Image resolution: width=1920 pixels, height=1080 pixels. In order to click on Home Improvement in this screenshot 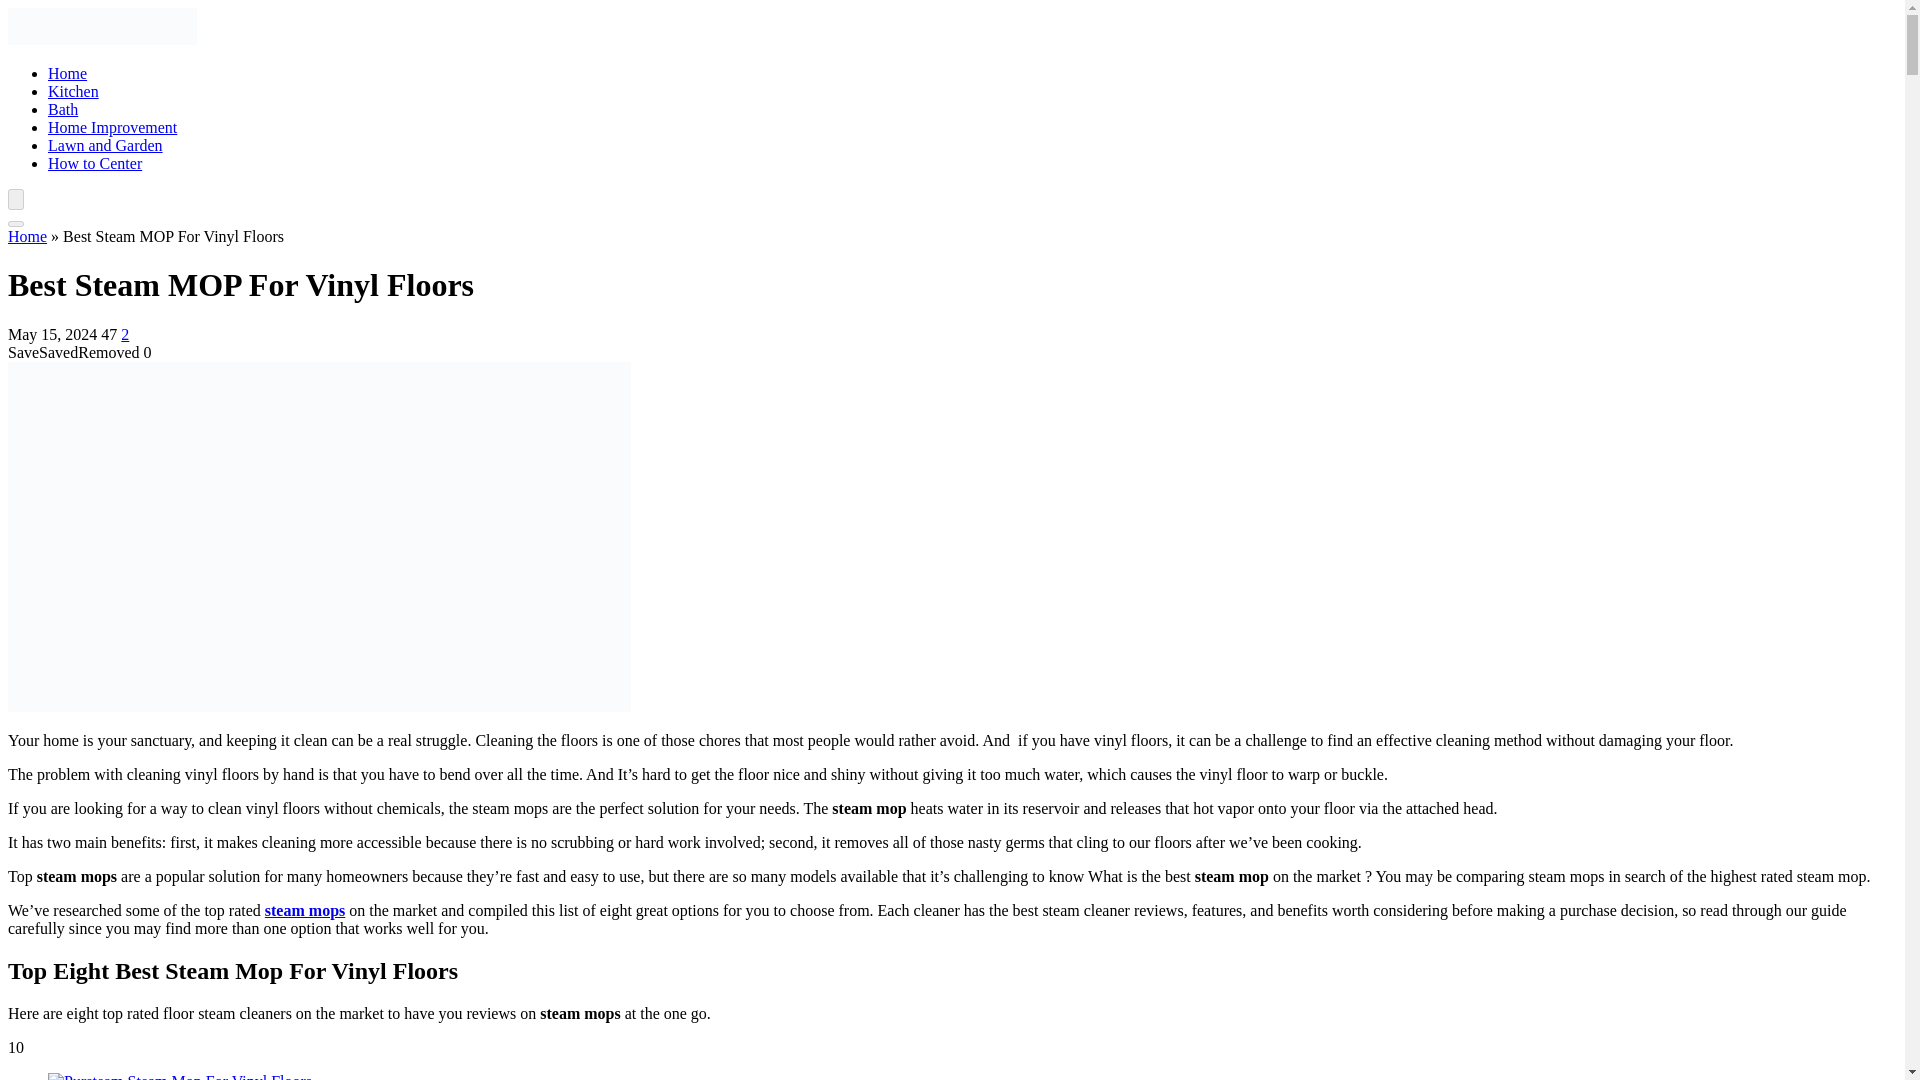, I will do `click(112, 127)`.